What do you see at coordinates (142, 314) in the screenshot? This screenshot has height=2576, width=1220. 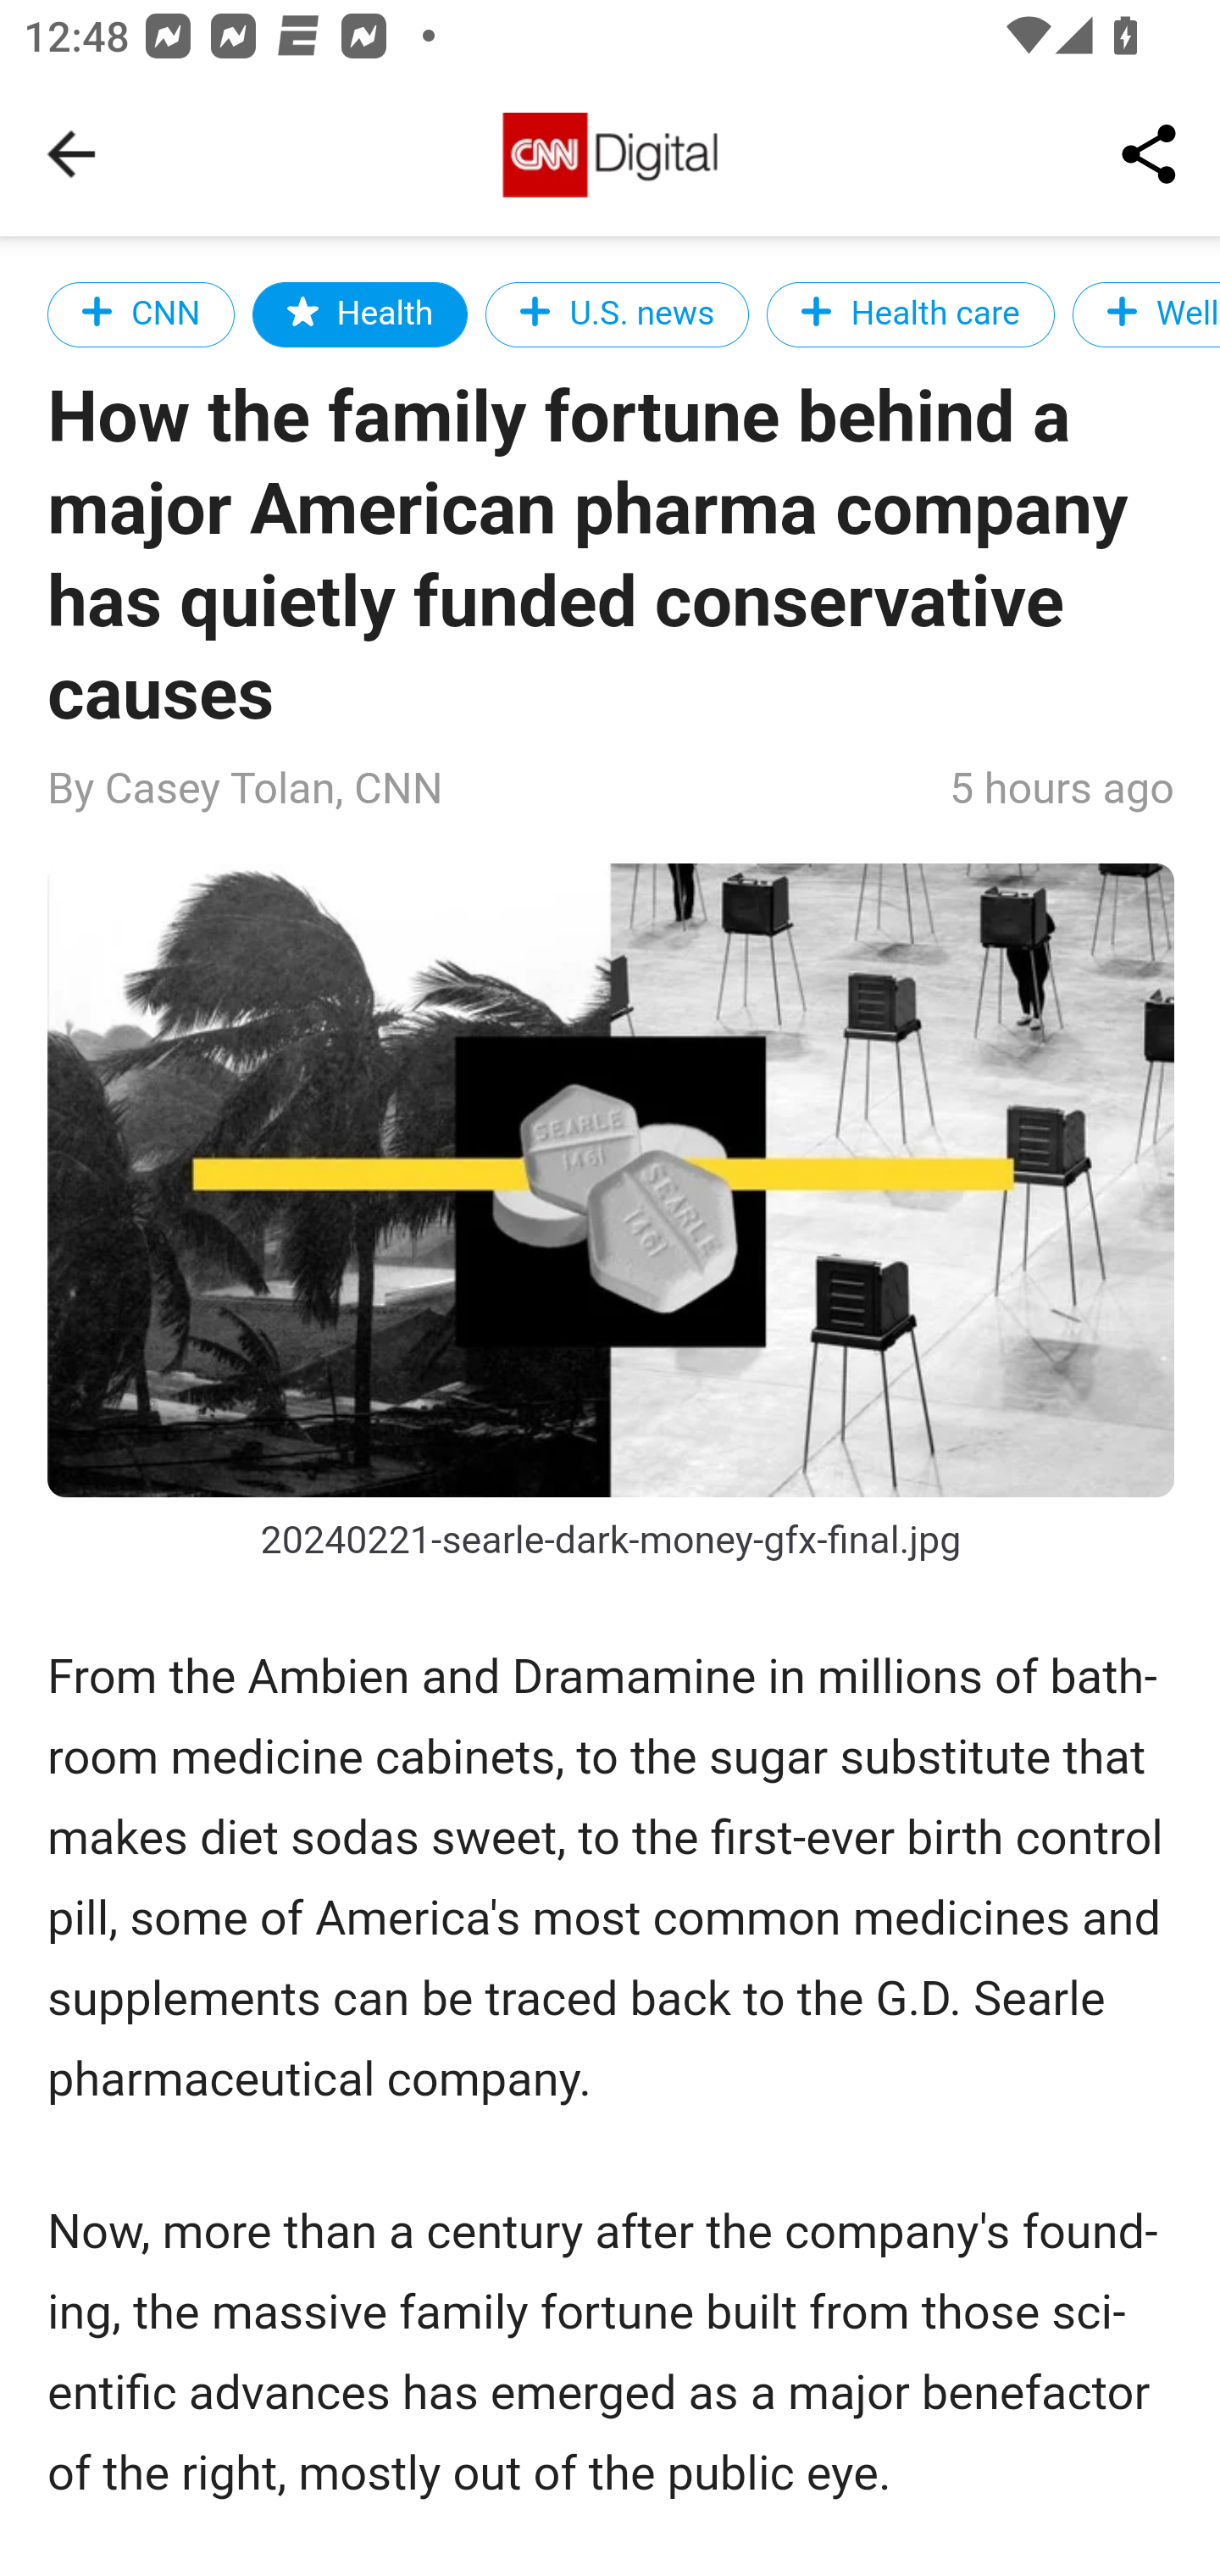 I see `CNN` at bounding box center [142, 314].